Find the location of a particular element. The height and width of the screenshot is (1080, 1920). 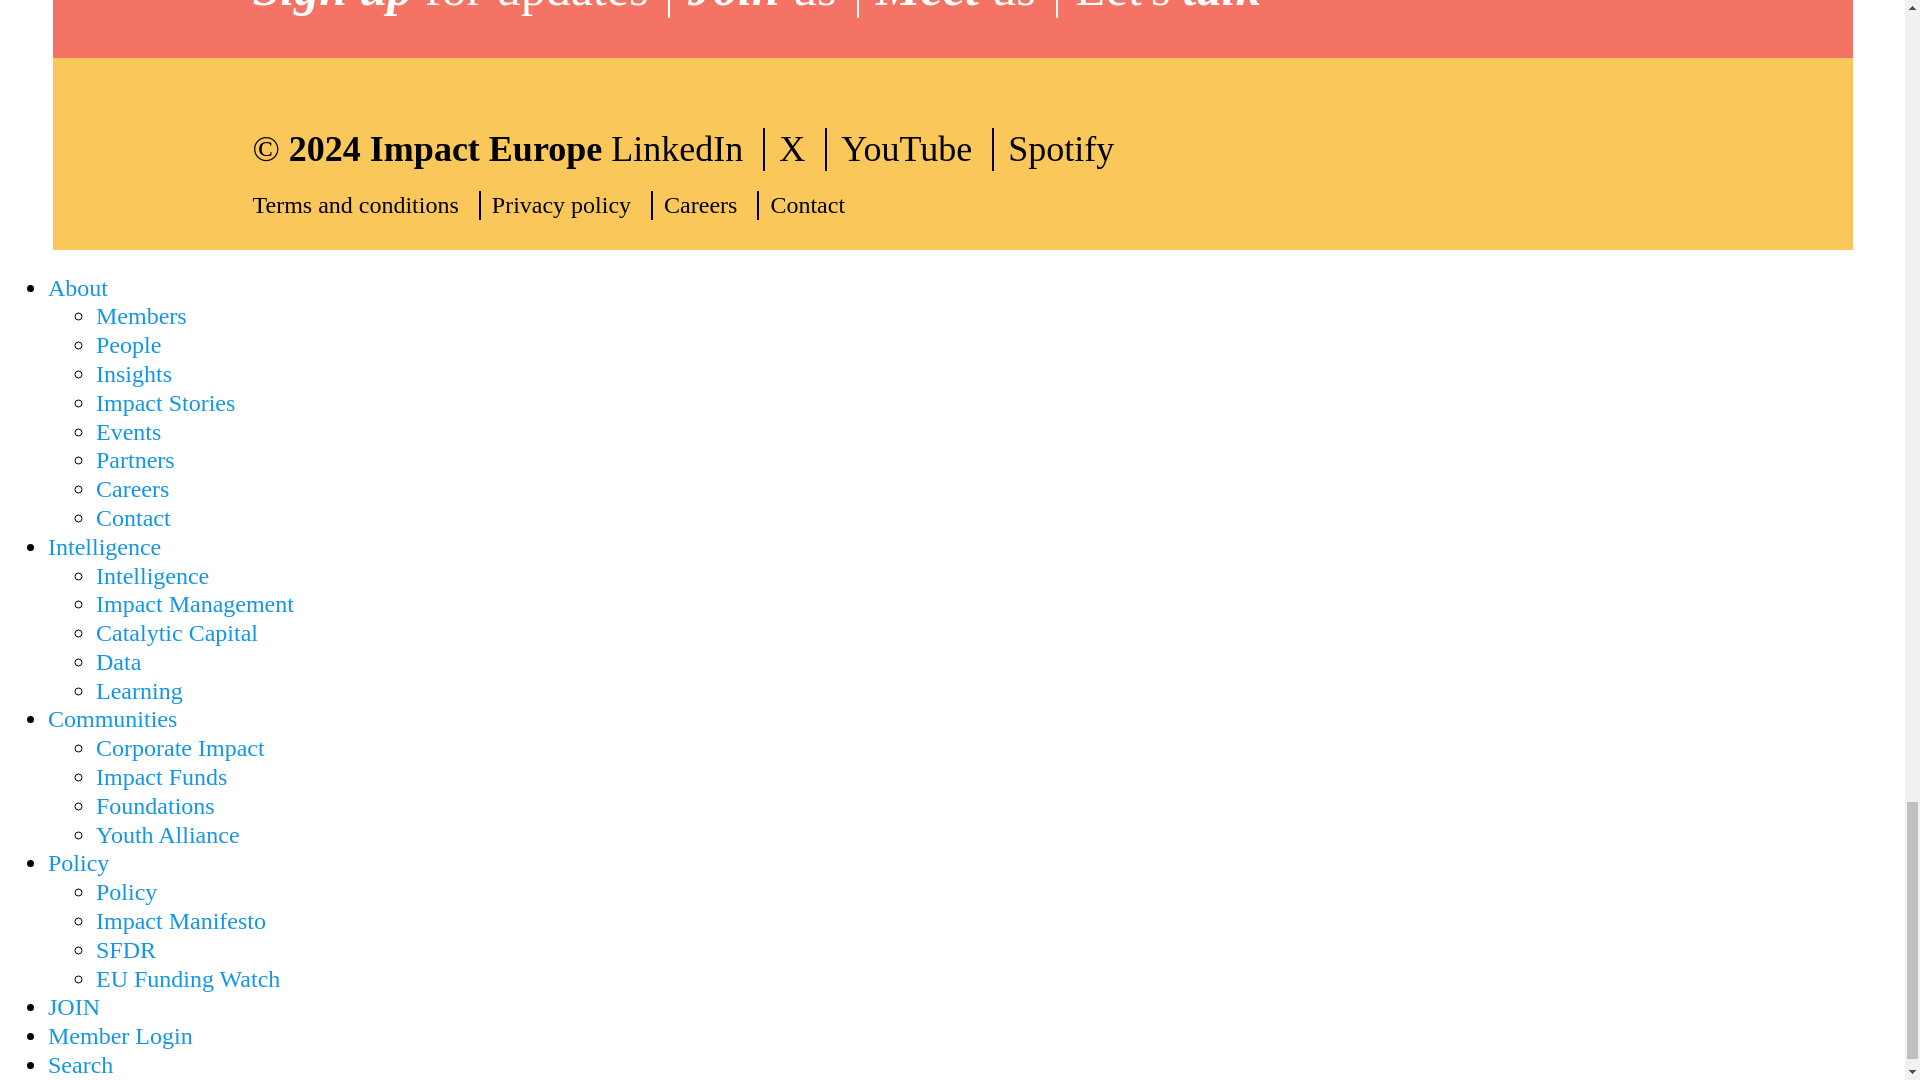

Join us is located at coordinates (772, 9).